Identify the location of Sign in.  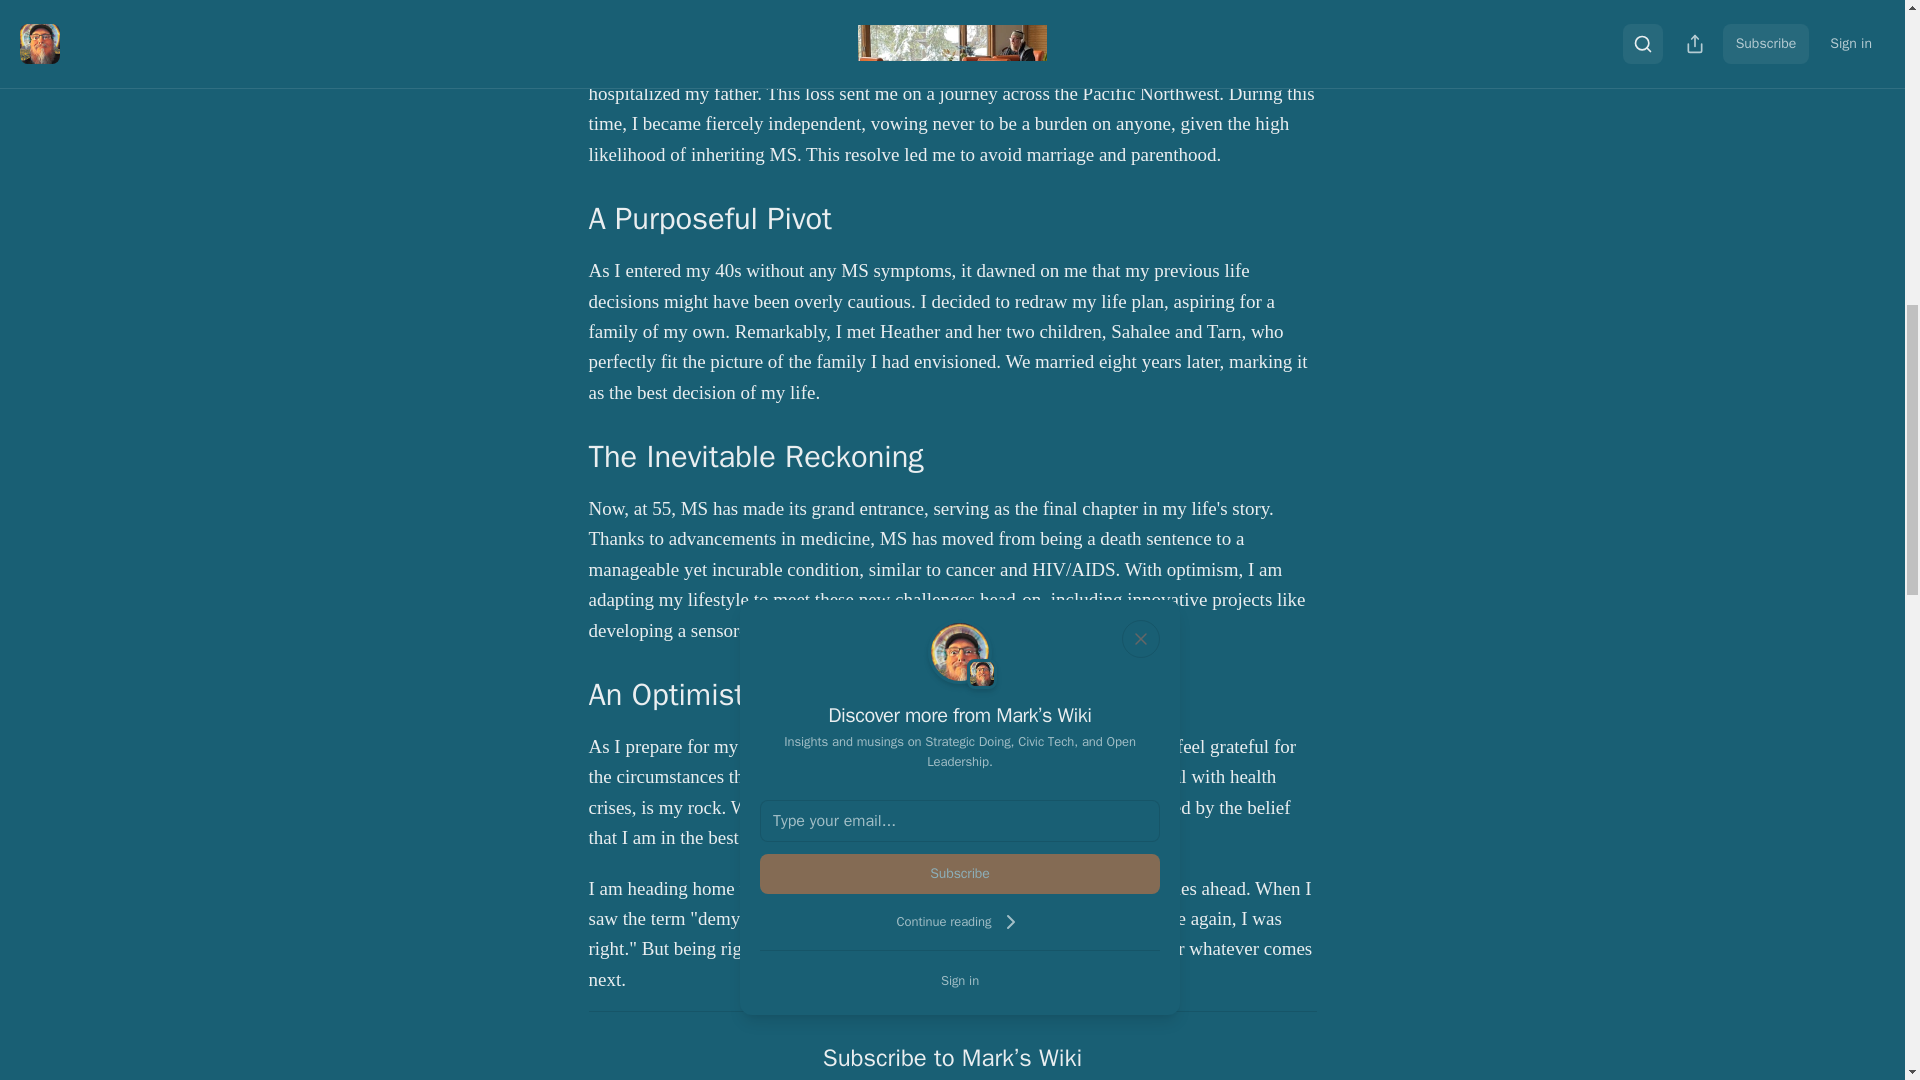
(960, 980).